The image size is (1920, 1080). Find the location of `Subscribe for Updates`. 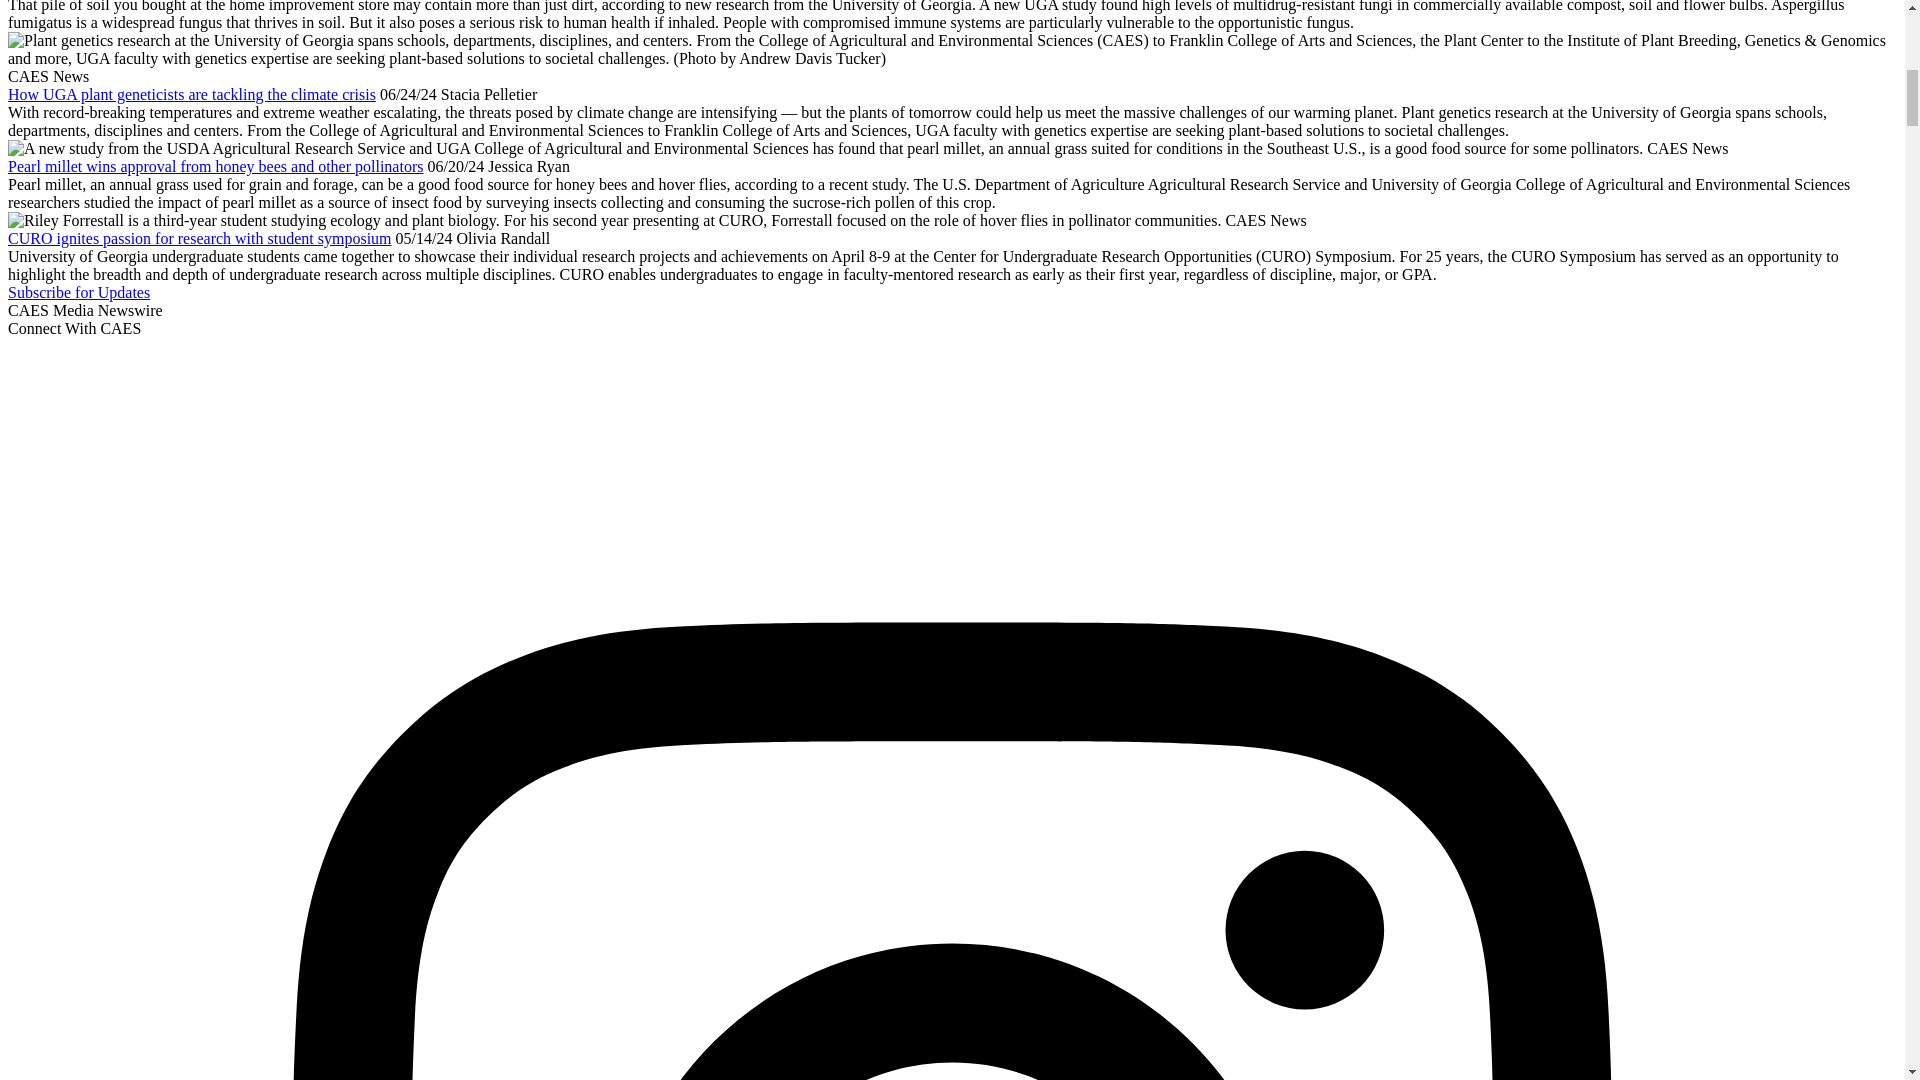

Subscribe for Updates is located at coordinates (78, 292).